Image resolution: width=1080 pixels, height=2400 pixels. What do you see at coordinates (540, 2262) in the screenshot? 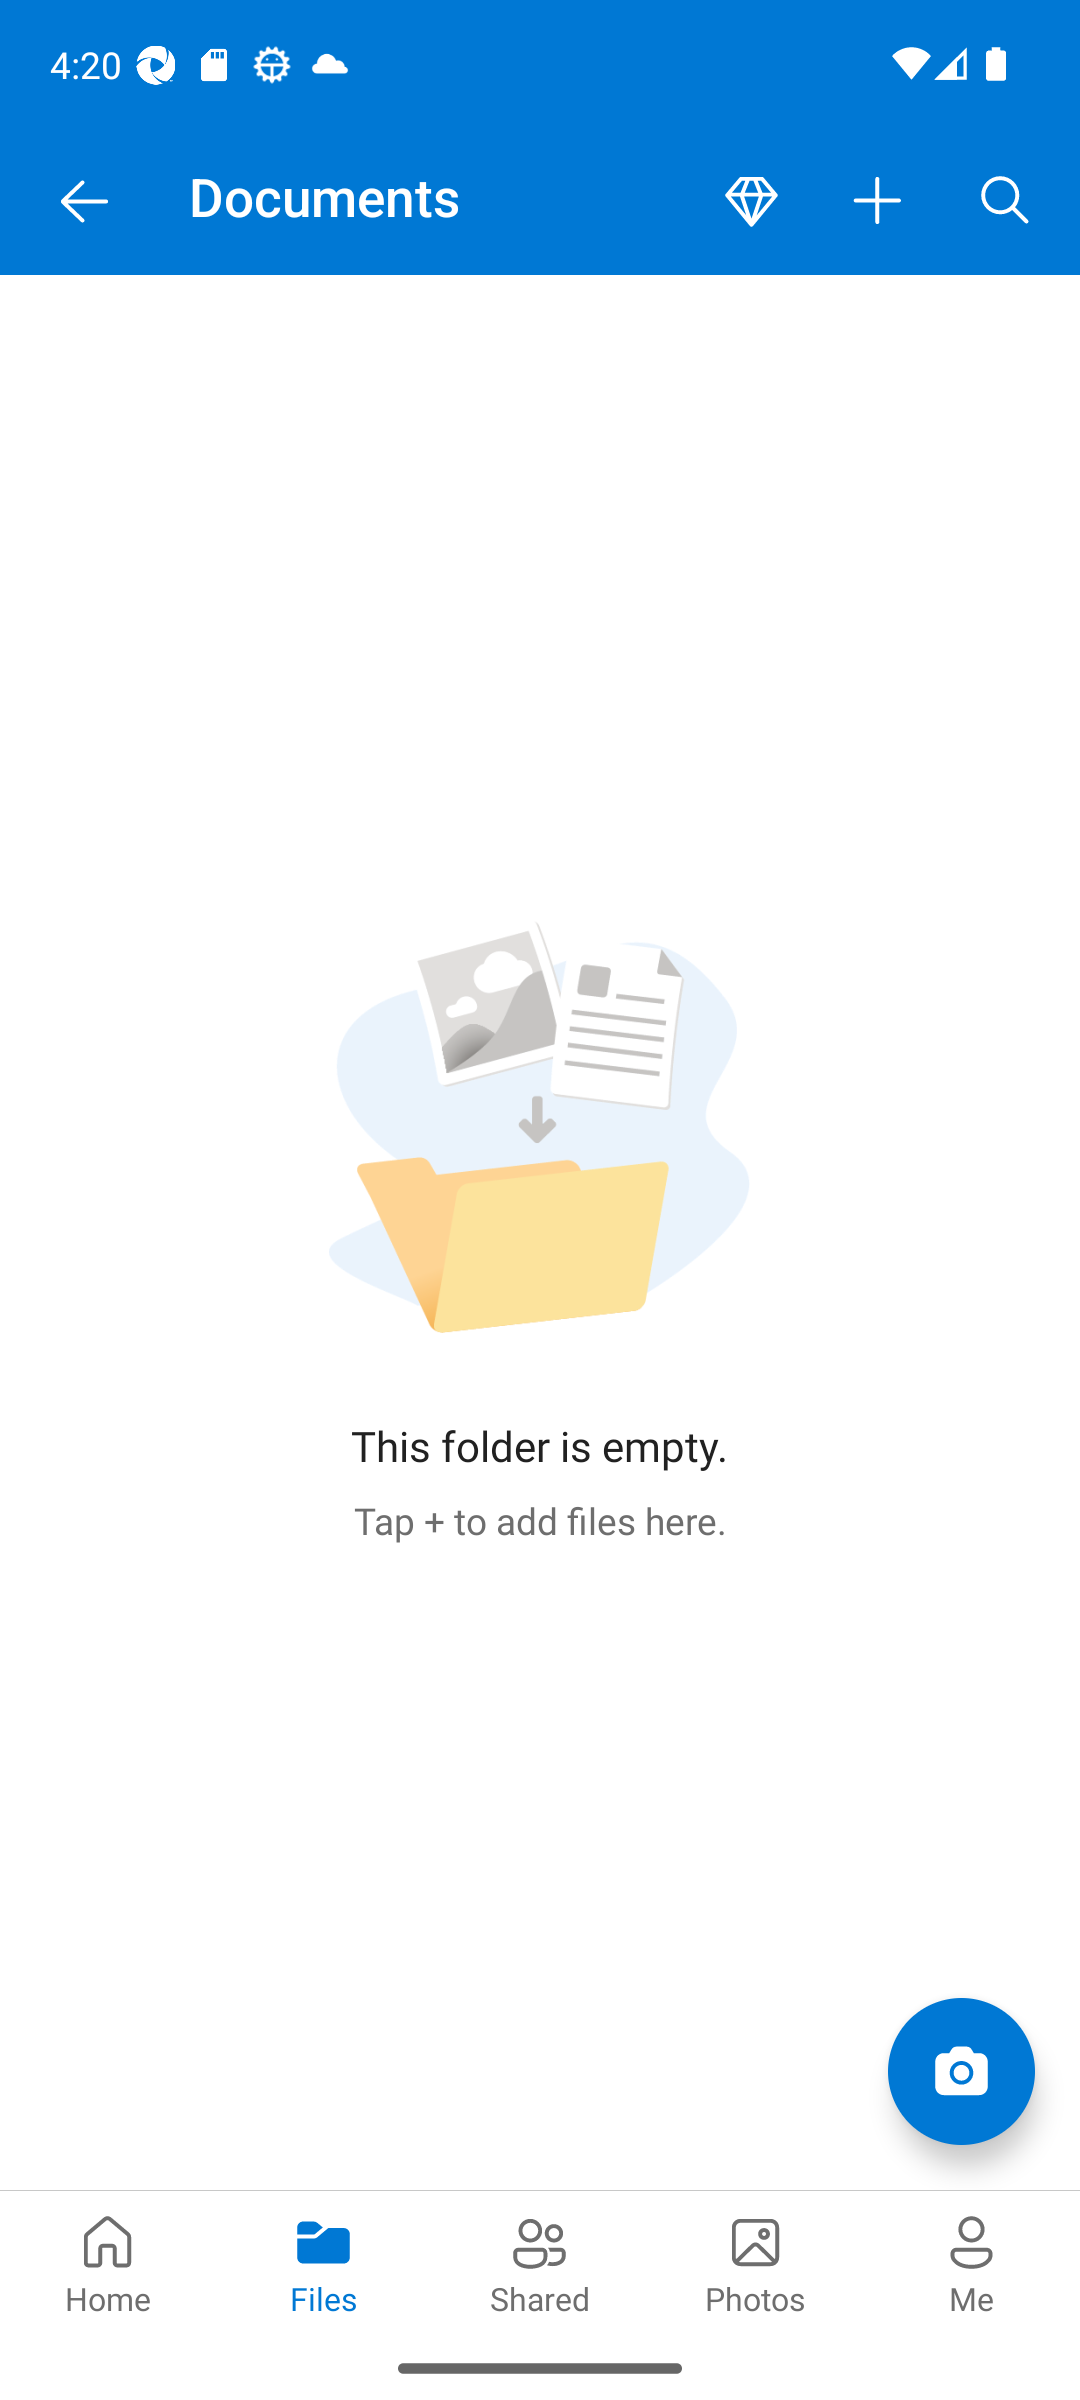
I see `Shared pivot Shared` at bounding box center [540, 2262].